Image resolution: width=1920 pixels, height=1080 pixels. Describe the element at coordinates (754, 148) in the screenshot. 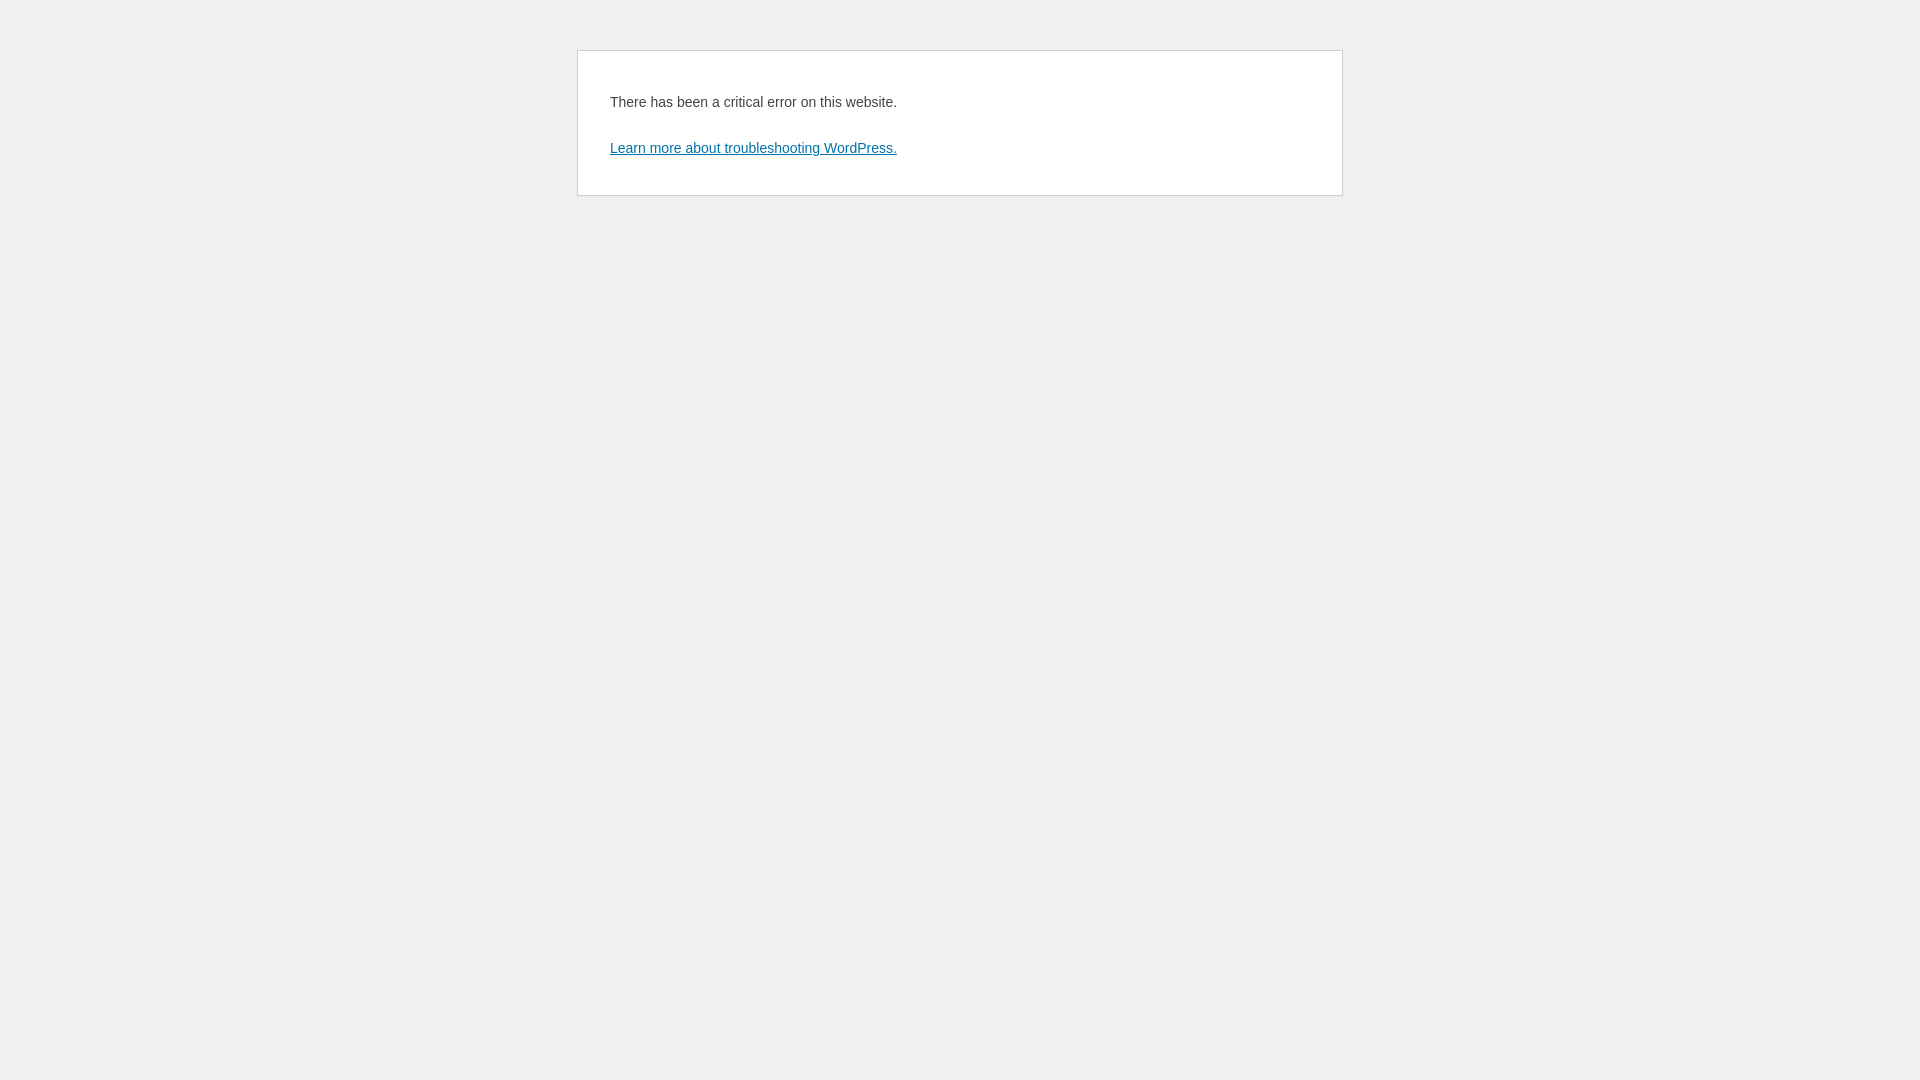

I see `Learn more about troubleshooting WordPress.` at that location.